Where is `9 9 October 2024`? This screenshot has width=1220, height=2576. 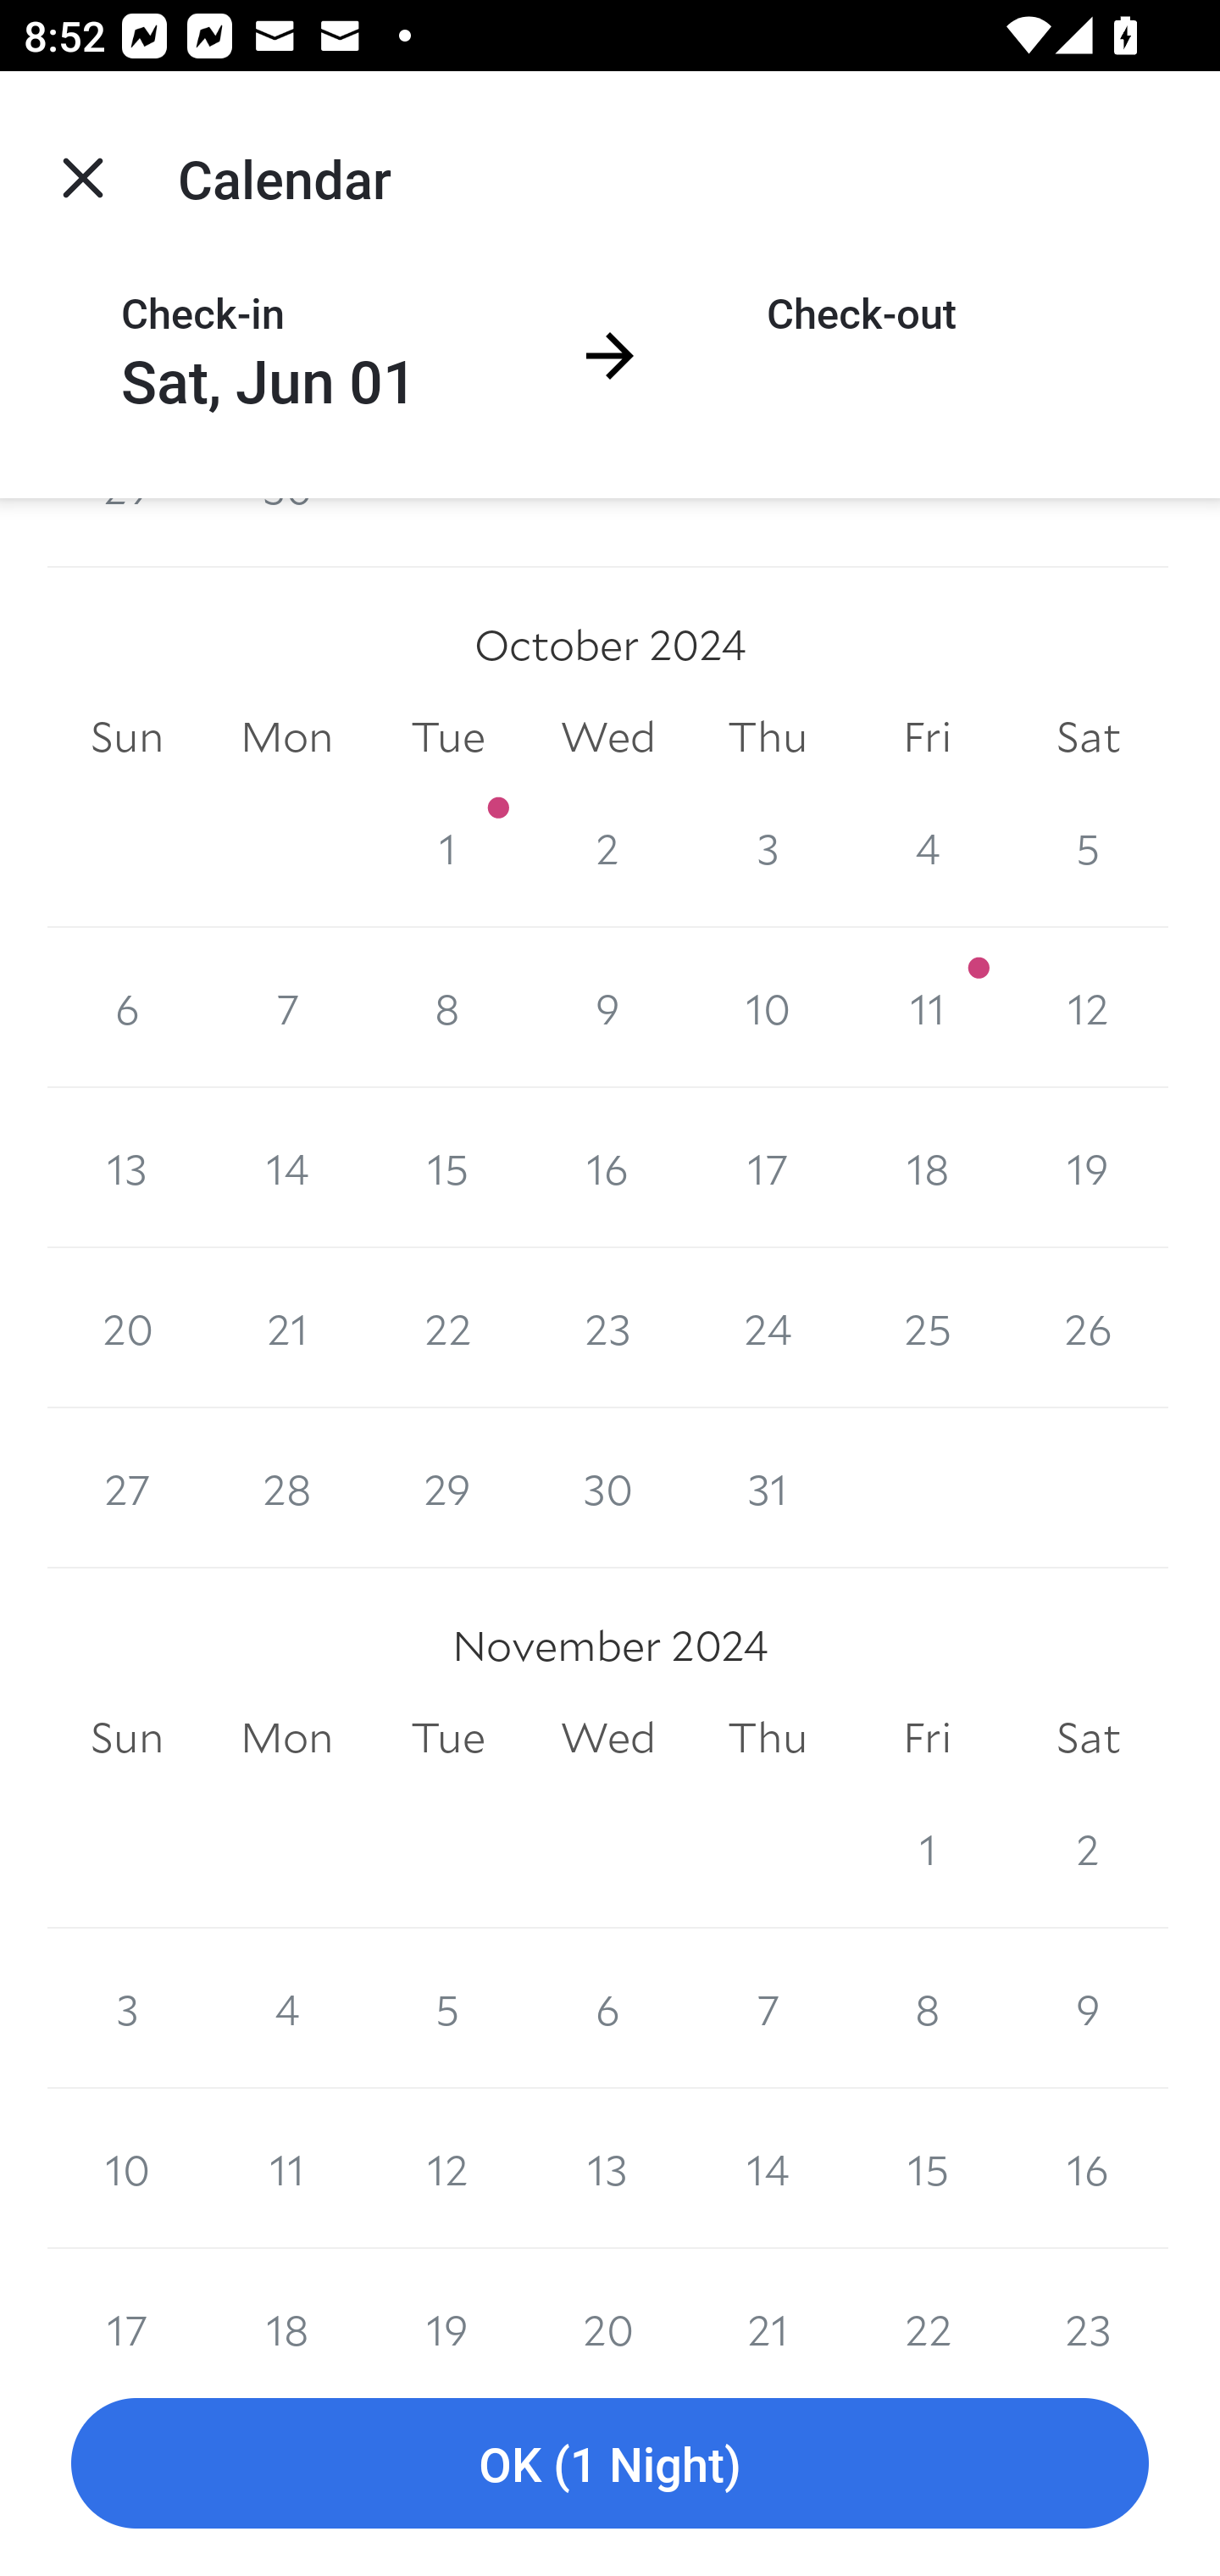
9 9 October 2024 is located at coordinates (608, 1007).